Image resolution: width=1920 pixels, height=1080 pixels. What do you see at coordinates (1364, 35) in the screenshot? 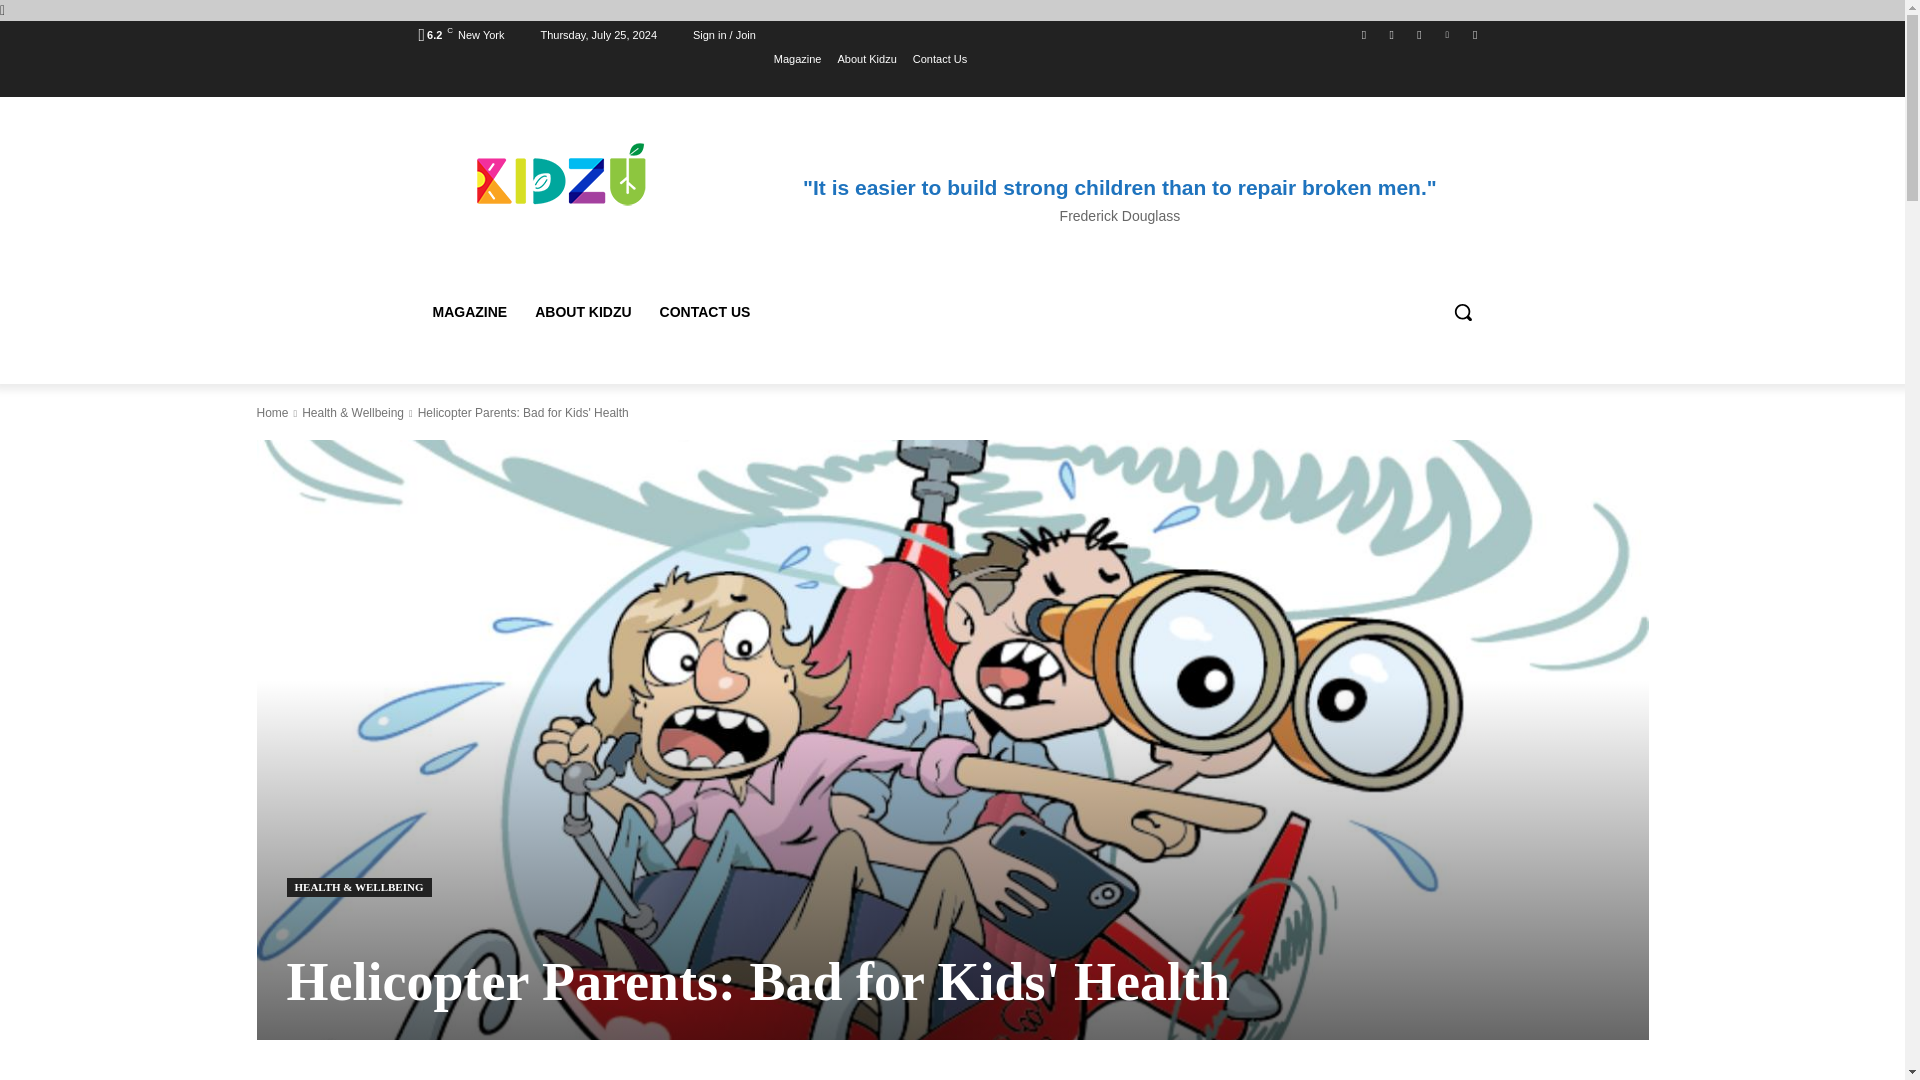
I see `Facebook` at bounding box center [1364, 35].